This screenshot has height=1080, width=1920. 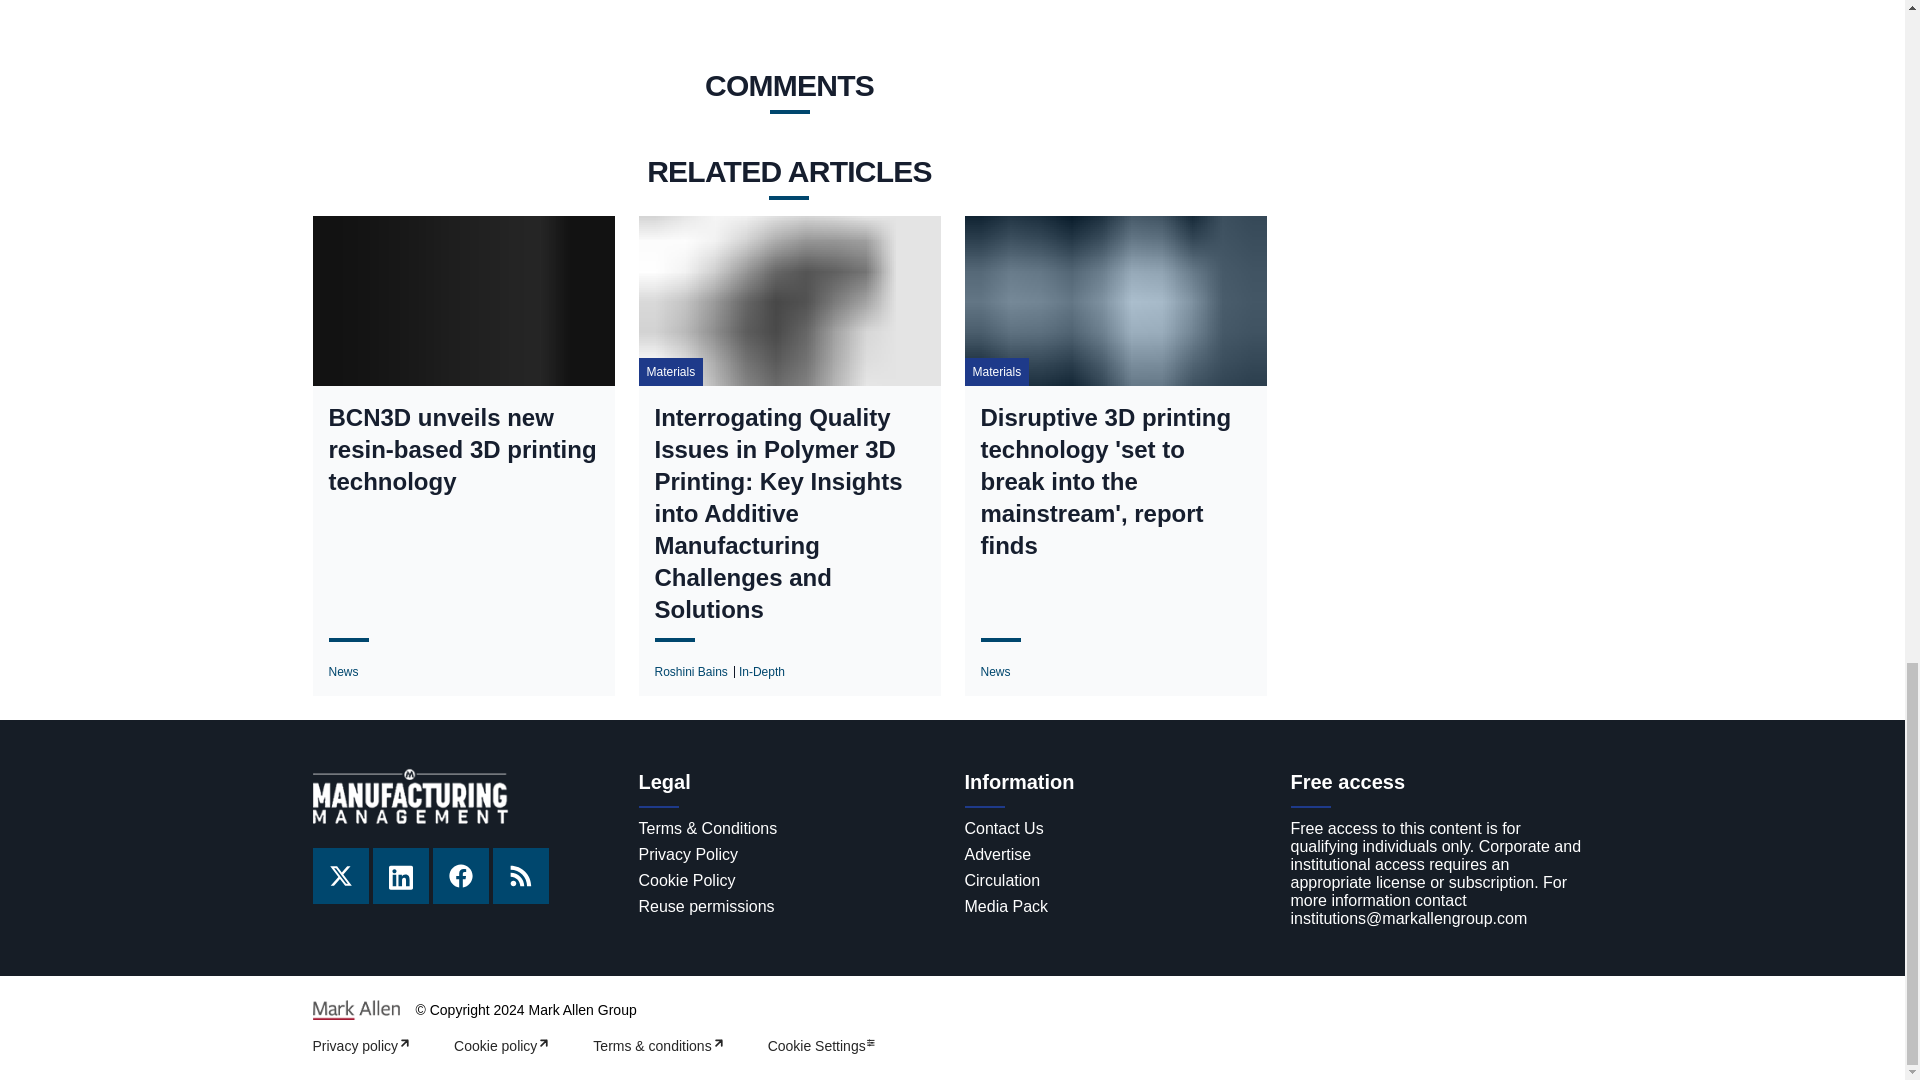 What do you see at coordinates (690, 672) in the screenshot?
I see `Roshini Bains` at bounding box center [690, 672].